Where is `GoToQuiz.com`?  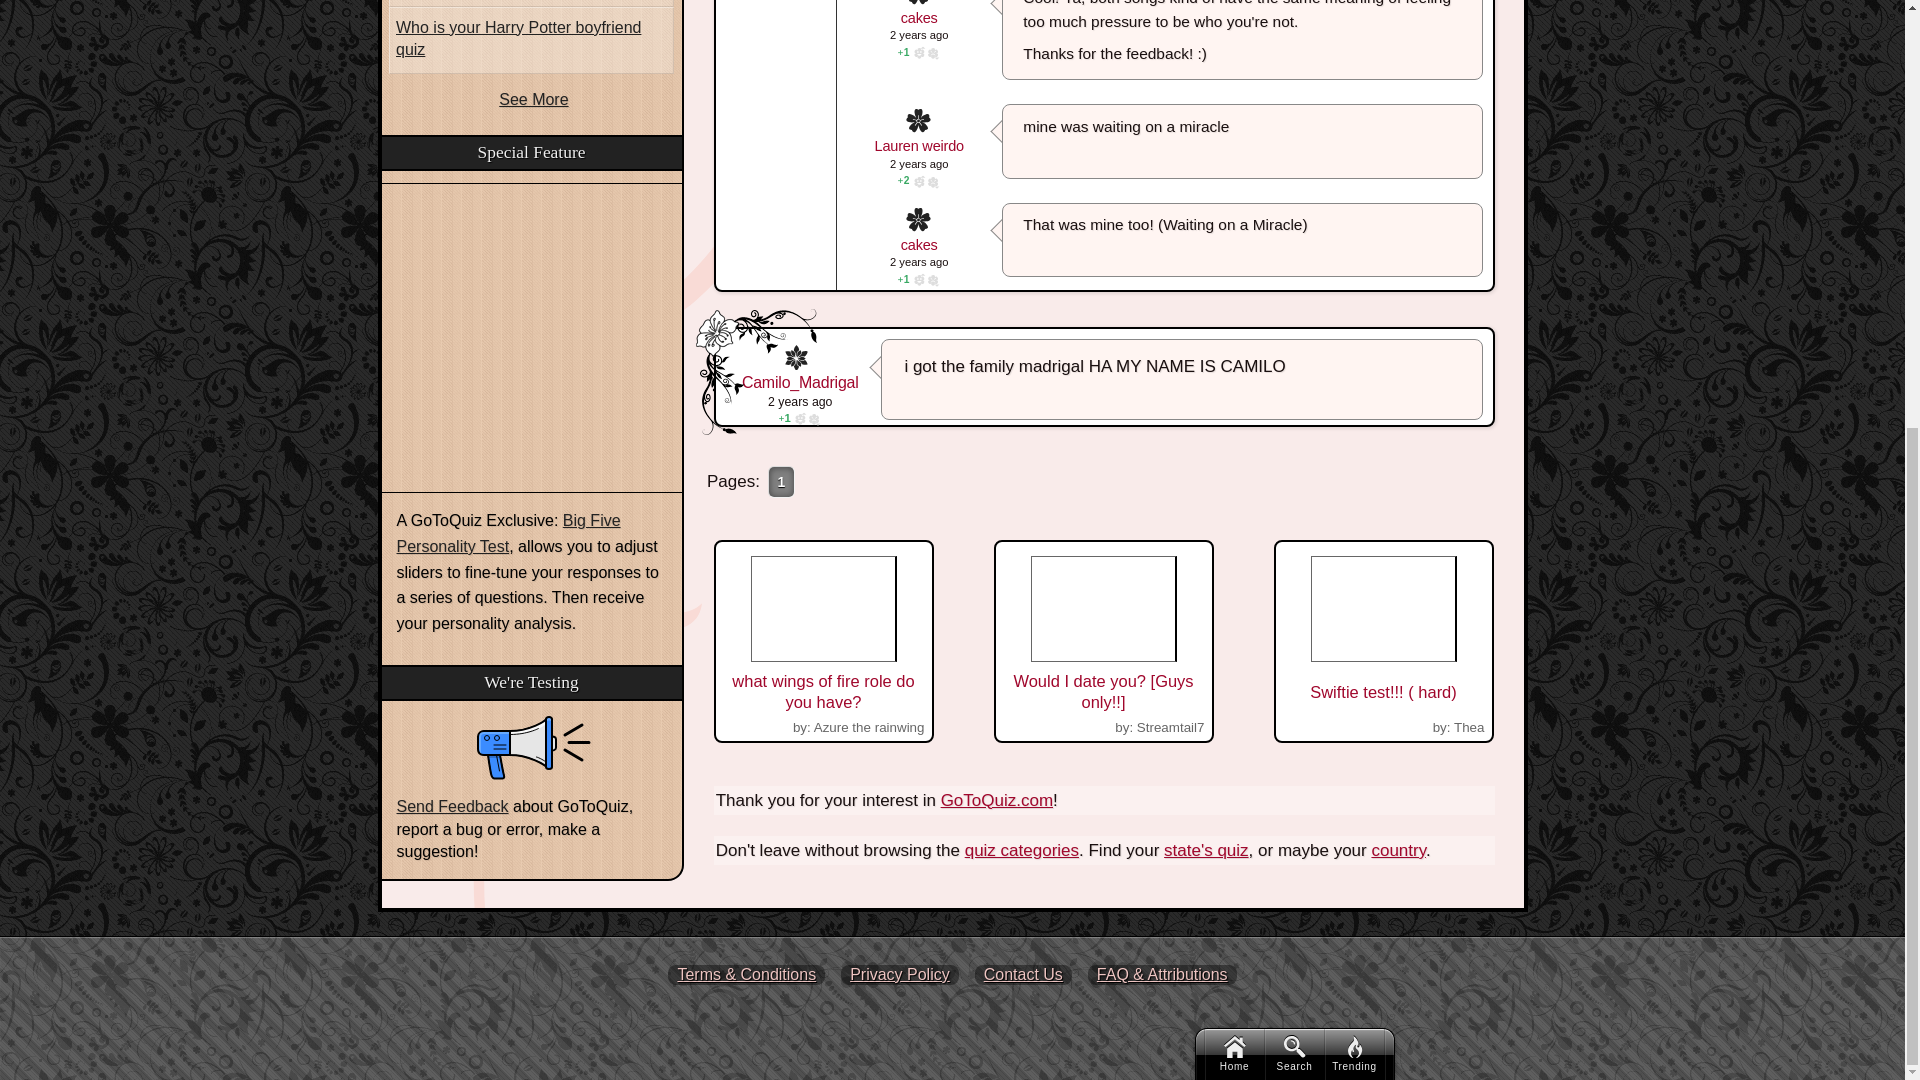 GoToQuiz.com is located at coordinates (996, 800).